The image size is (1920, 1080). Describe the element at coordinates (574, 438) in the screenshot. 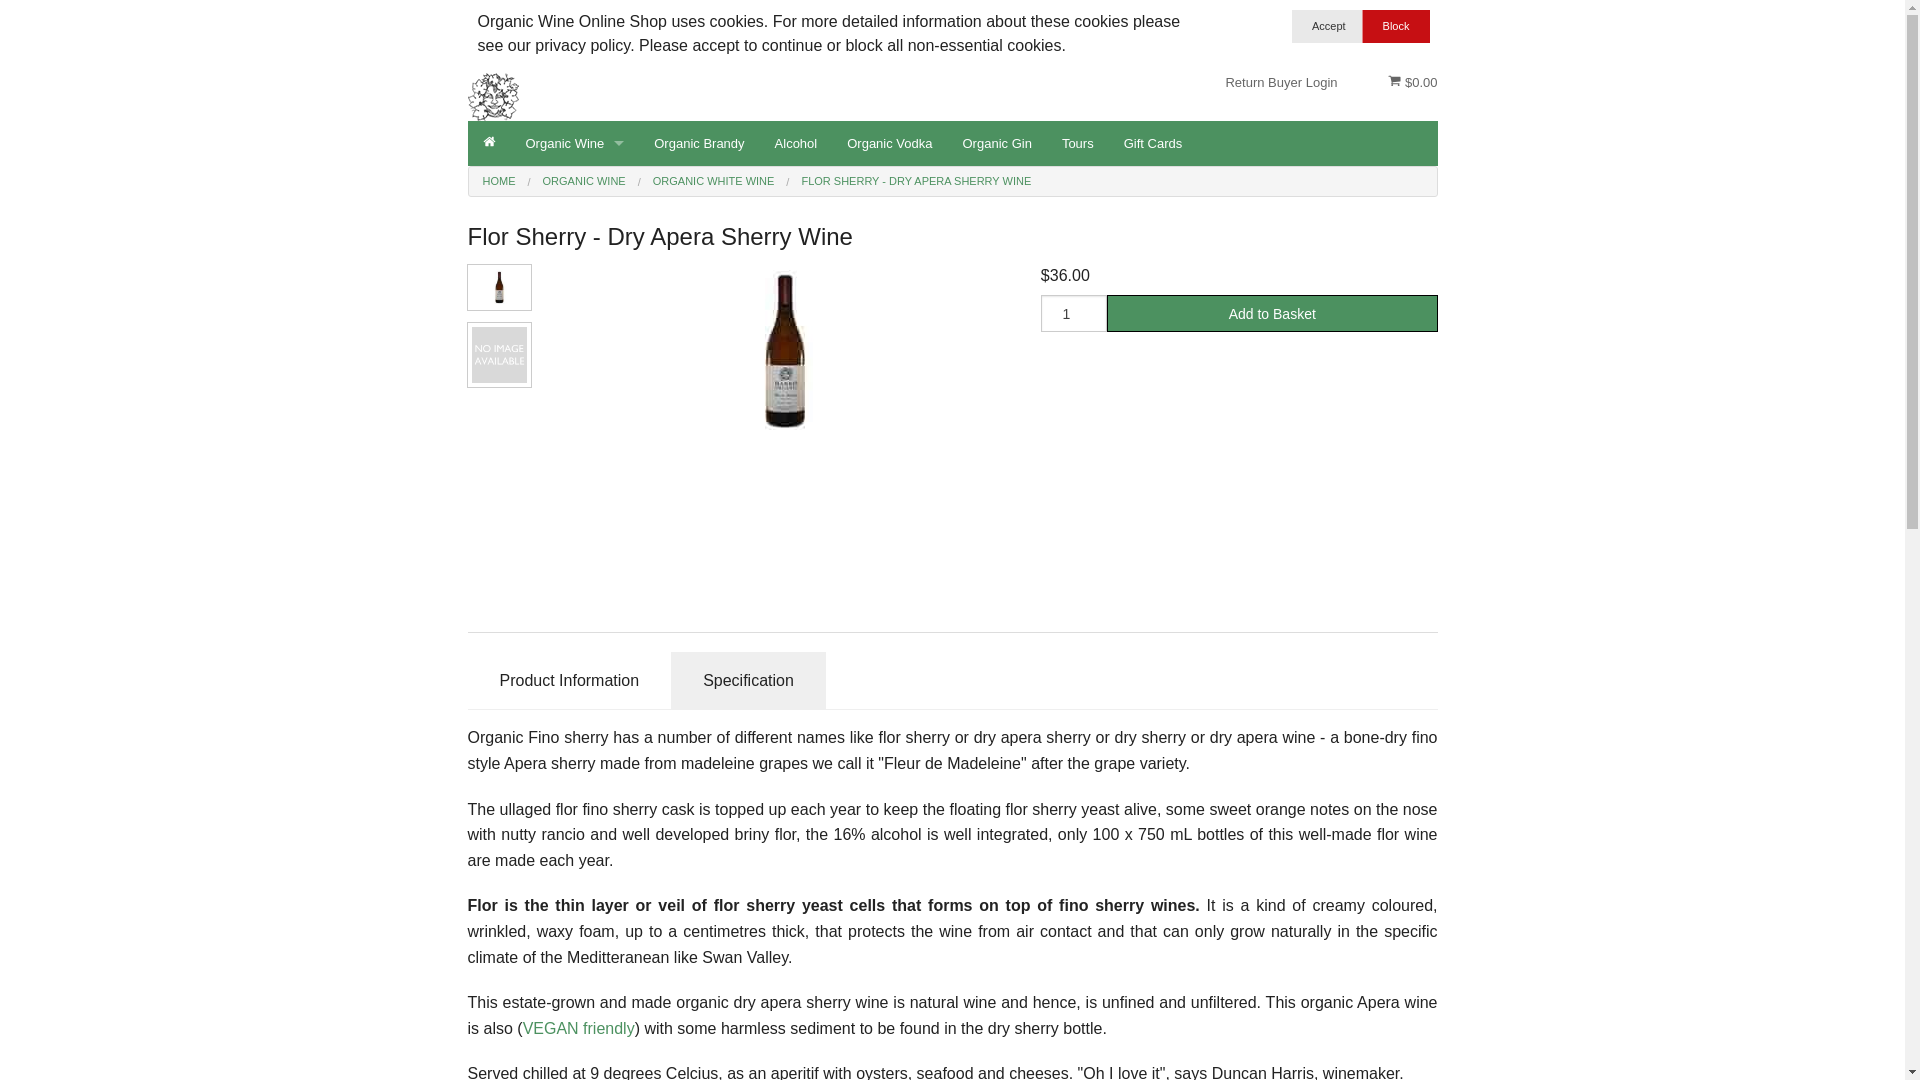

I see `Organic Sparkling Wine` at that location.